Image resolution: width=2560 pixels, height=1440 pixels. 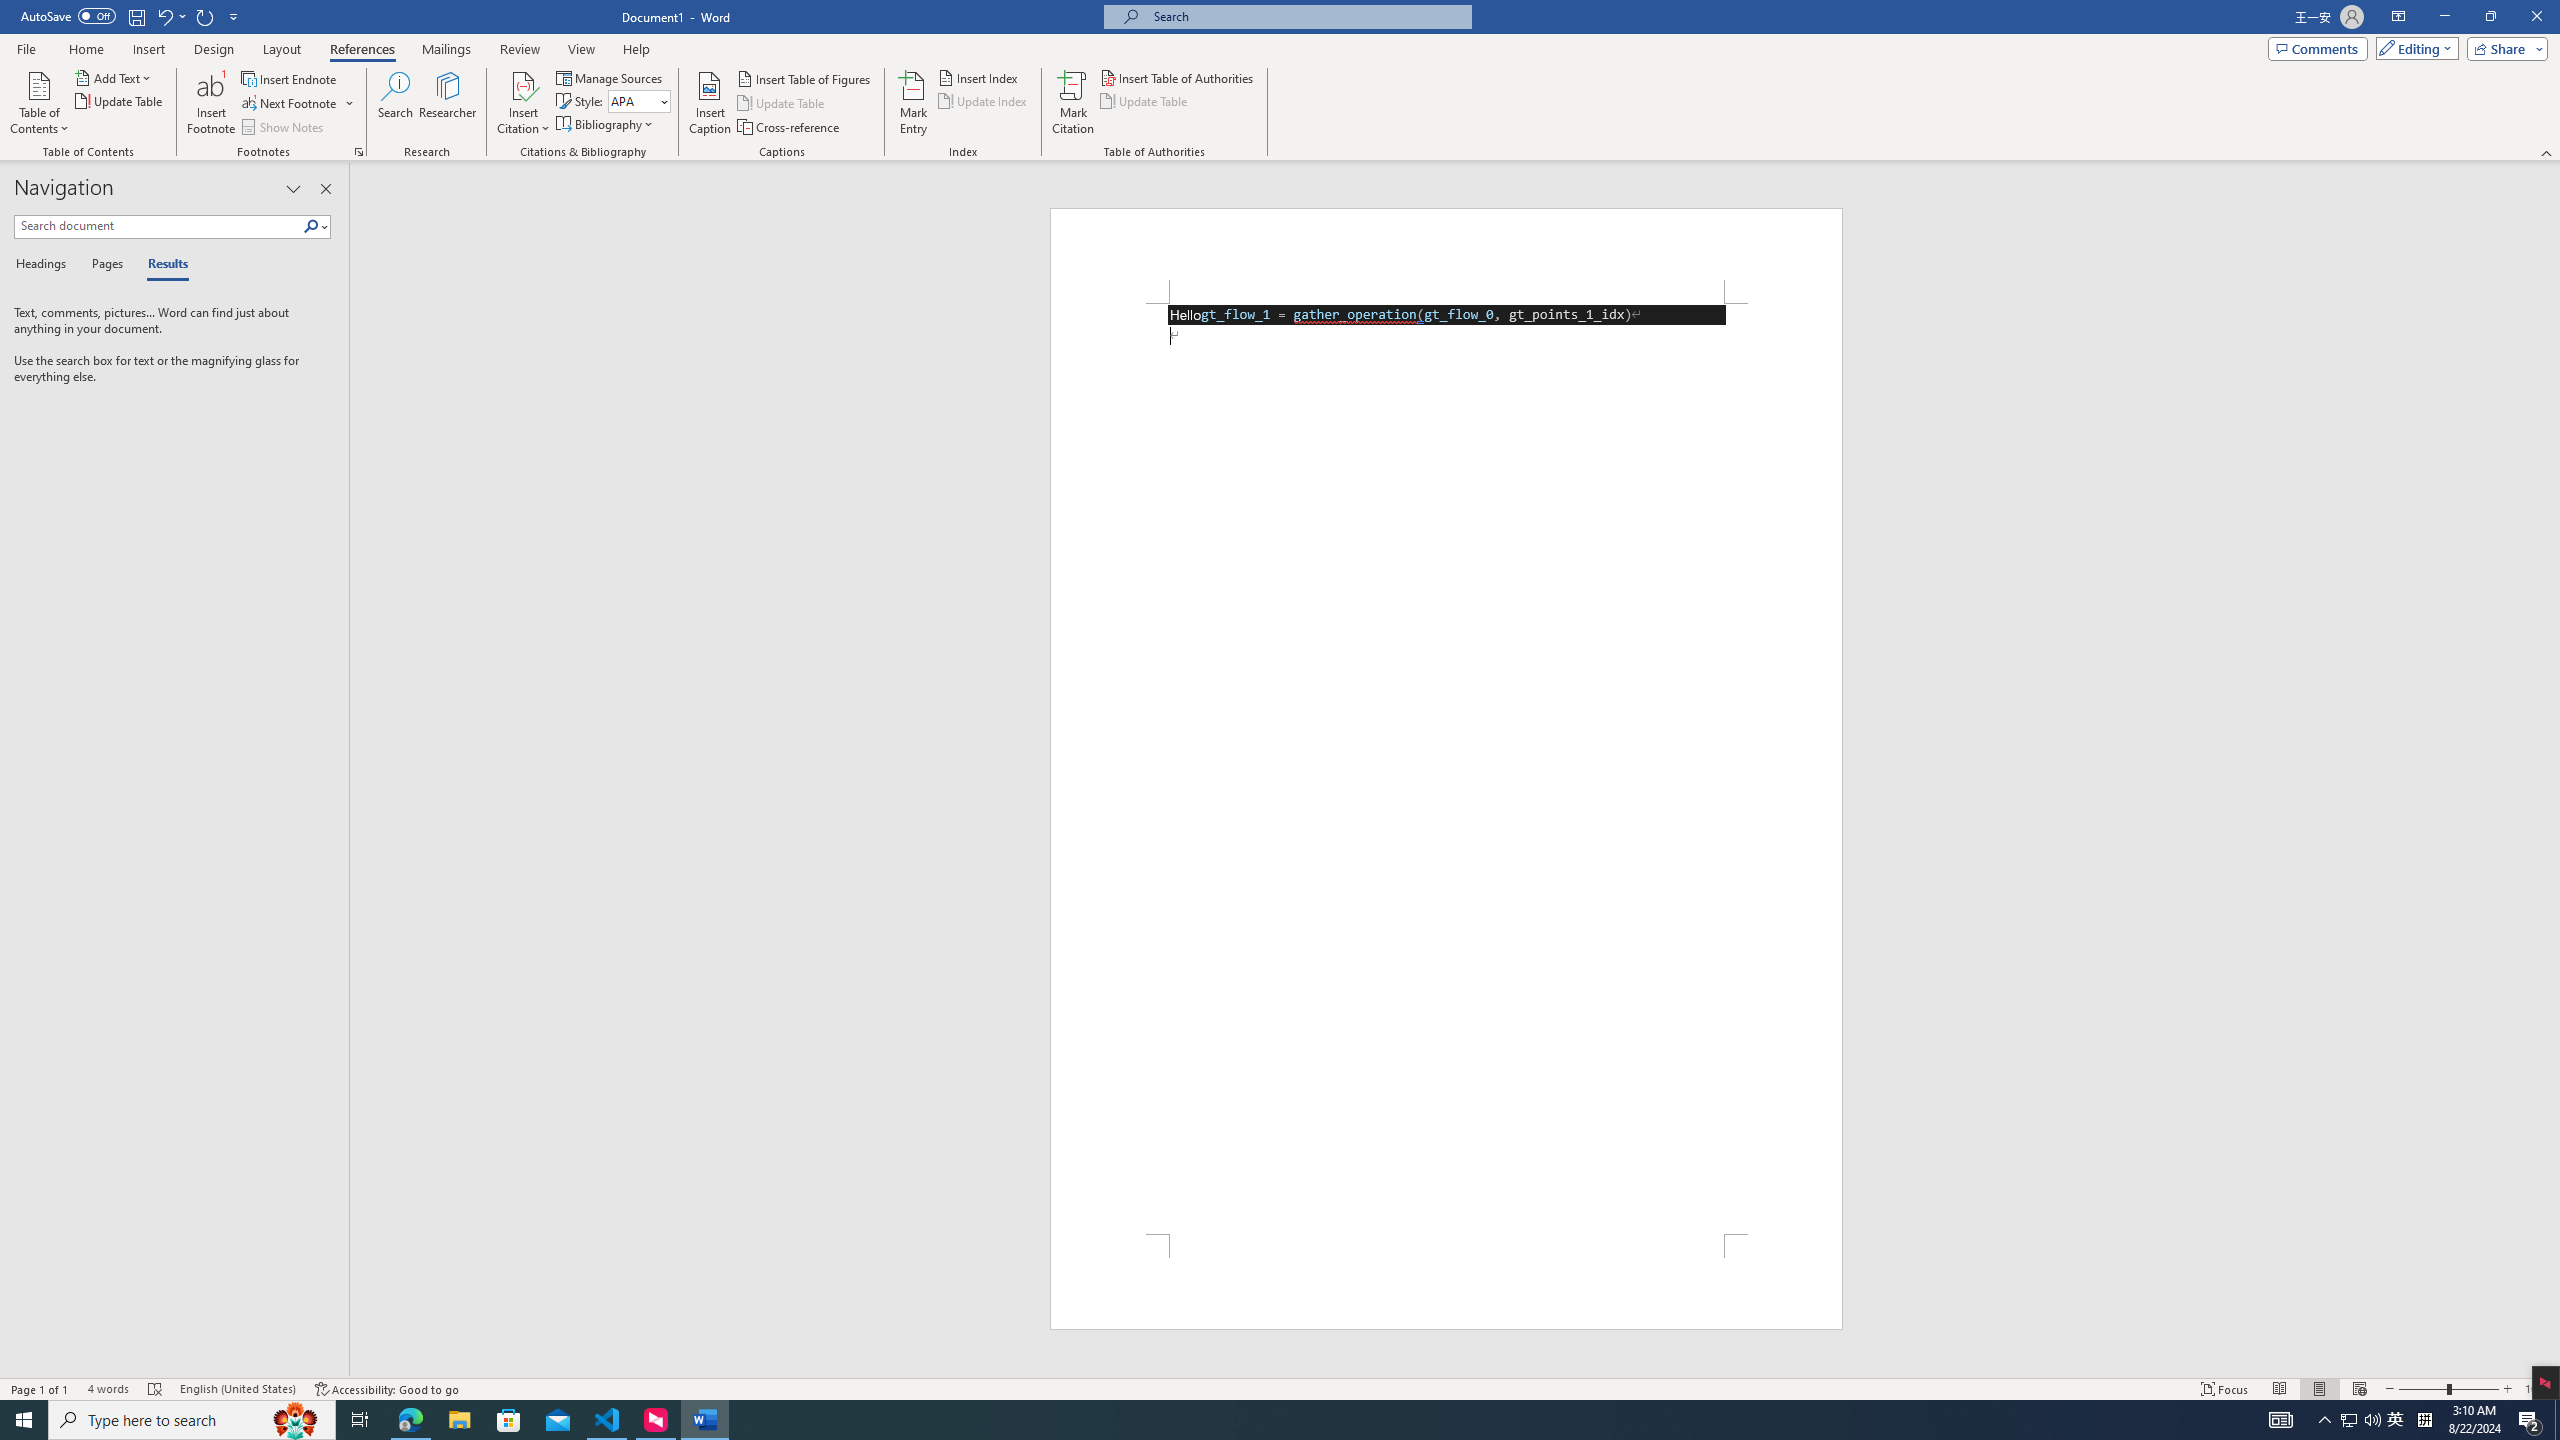 What do you see at coordinates (85, 49) in the screenshot?
I see `Home` at bounding box center [85, 49].